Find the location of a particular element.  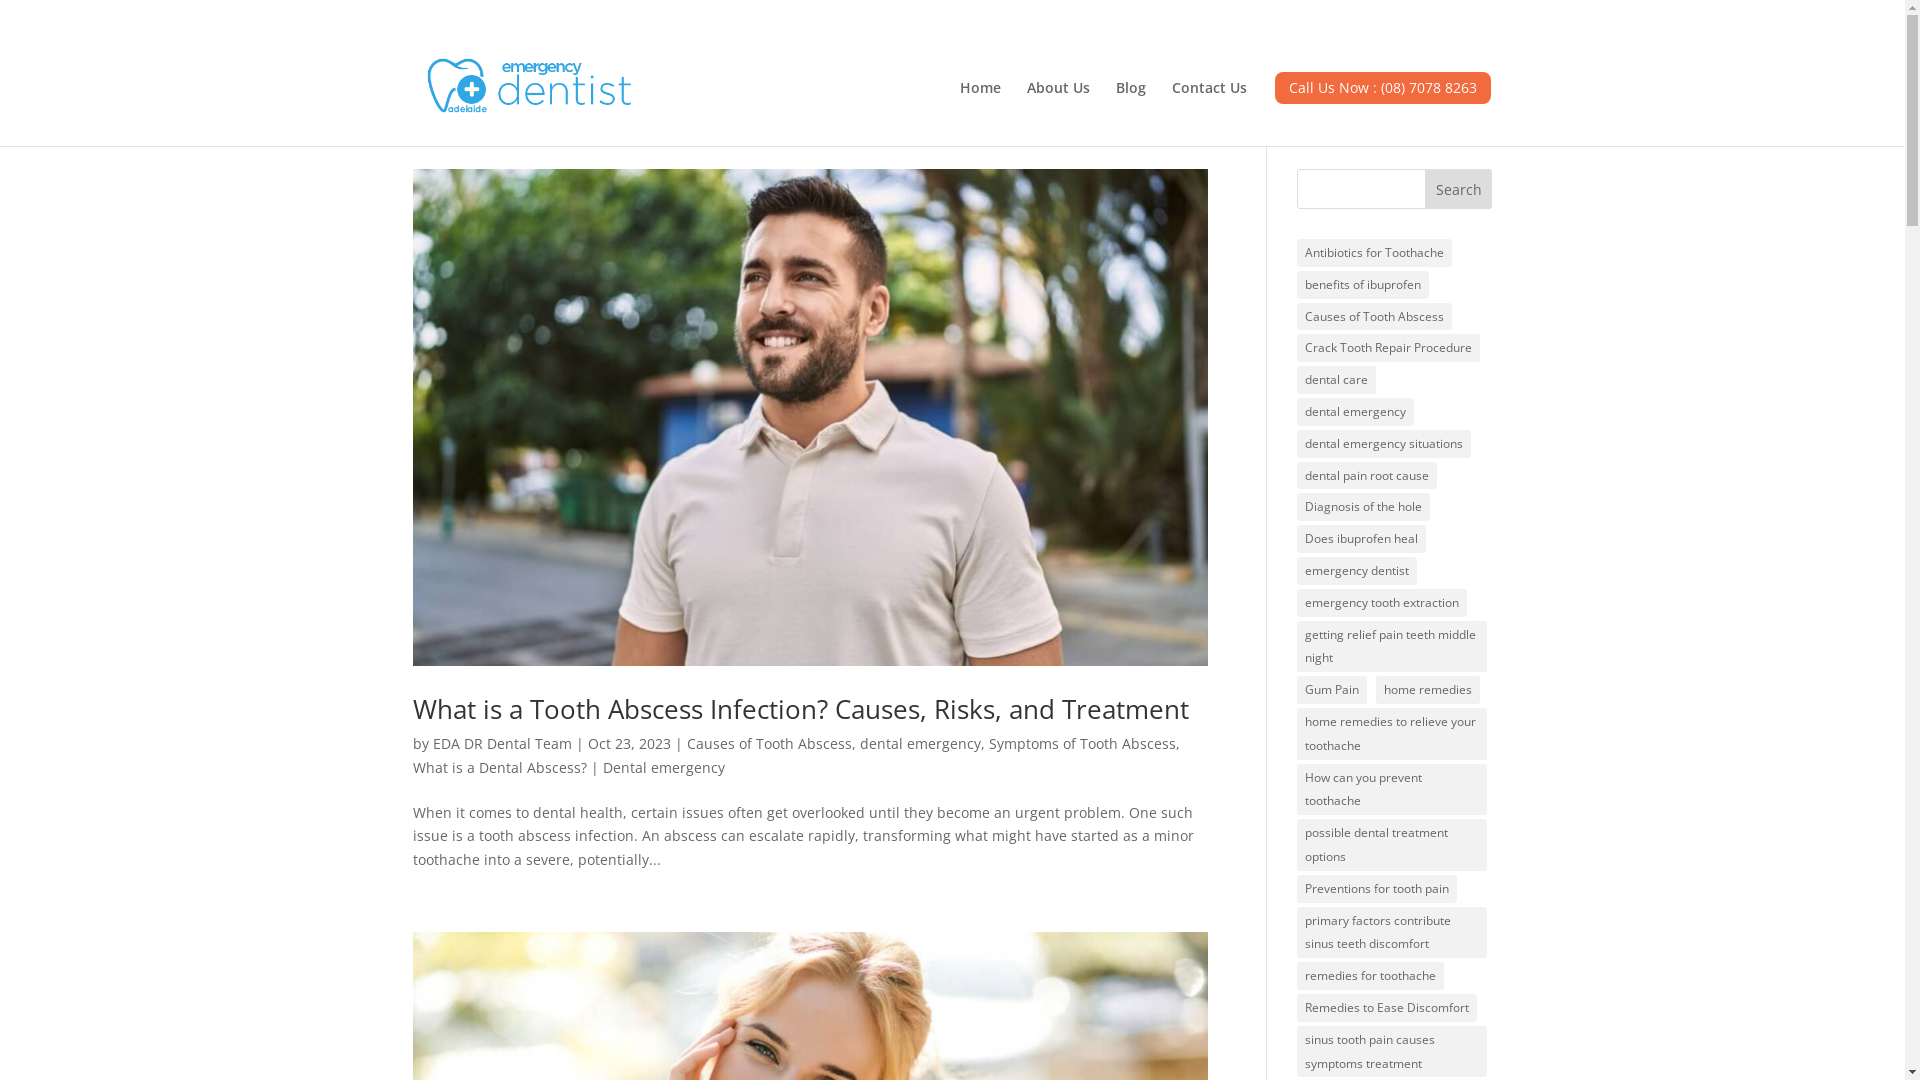

emergency tooth extraction is located at coordinates (1382, 603).